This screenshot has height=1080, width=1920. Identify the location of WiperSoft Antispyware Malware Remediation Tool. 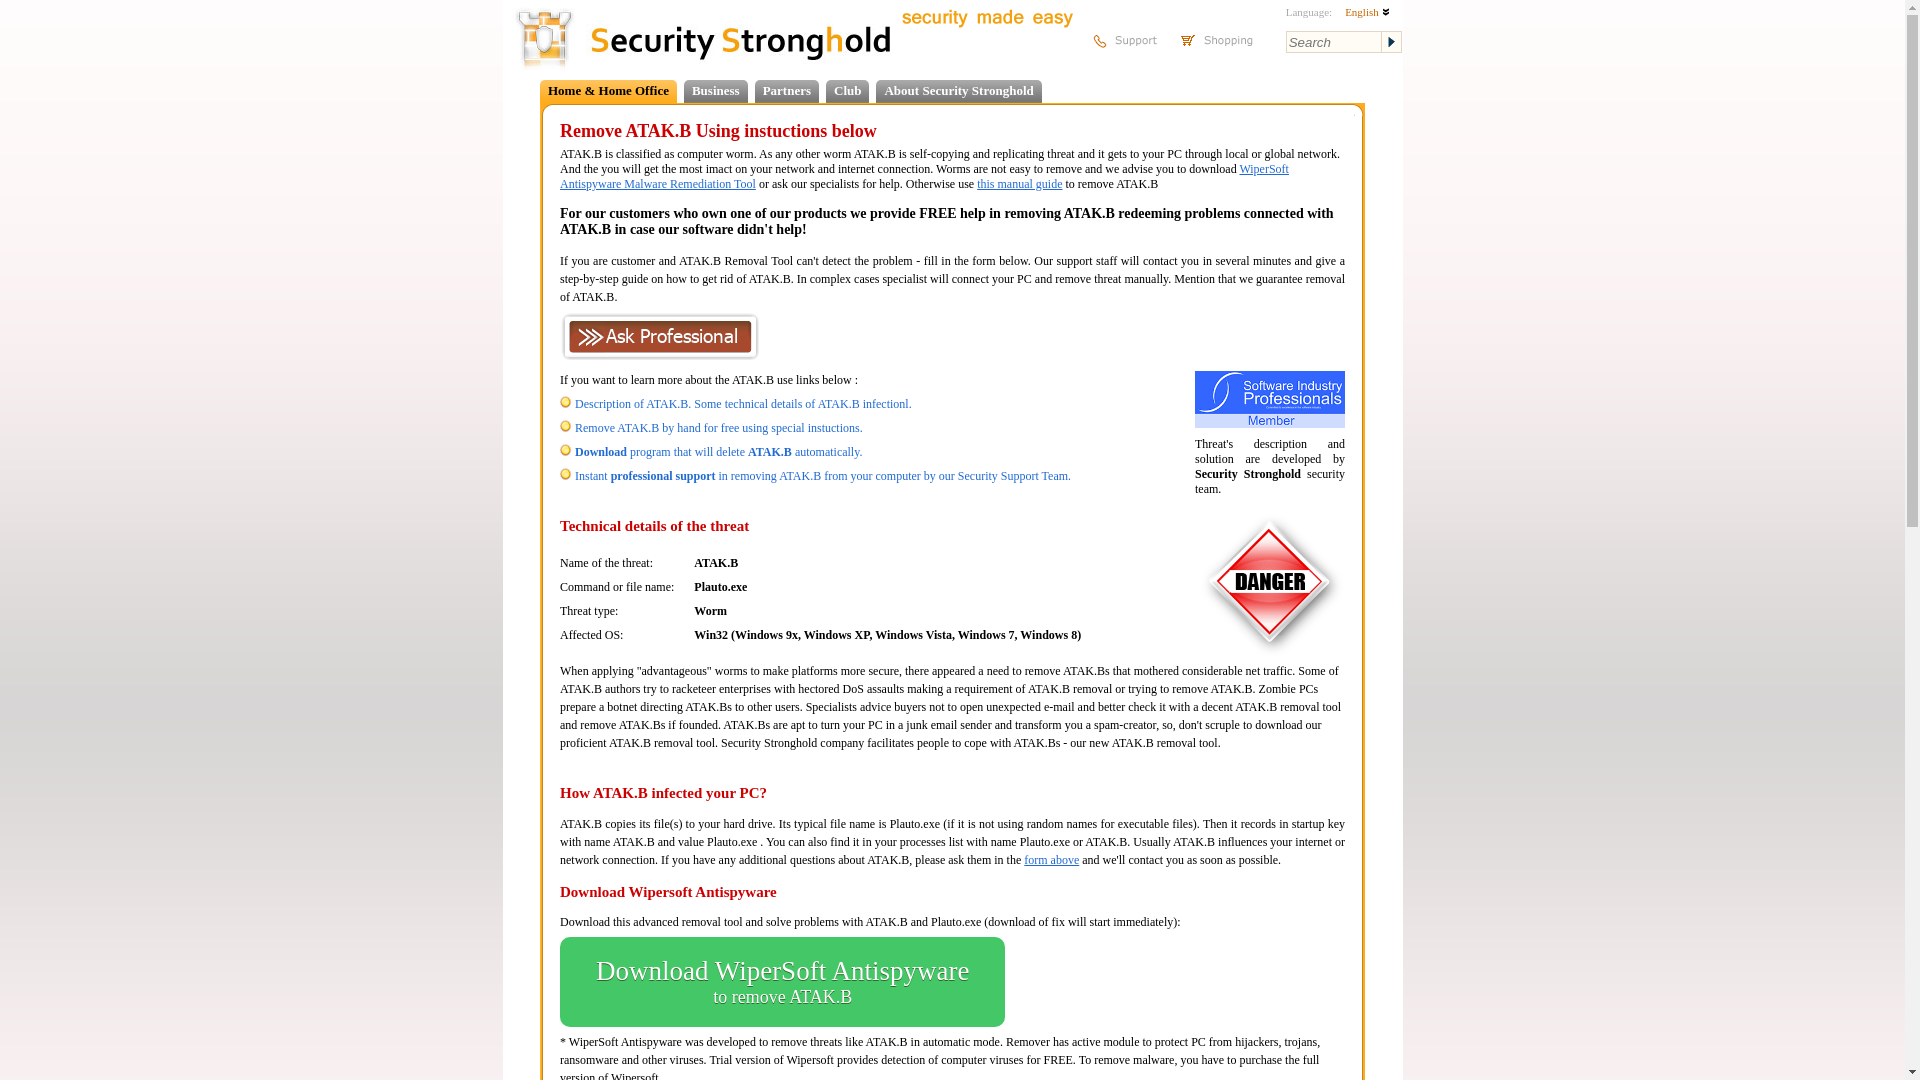
(924, 176).